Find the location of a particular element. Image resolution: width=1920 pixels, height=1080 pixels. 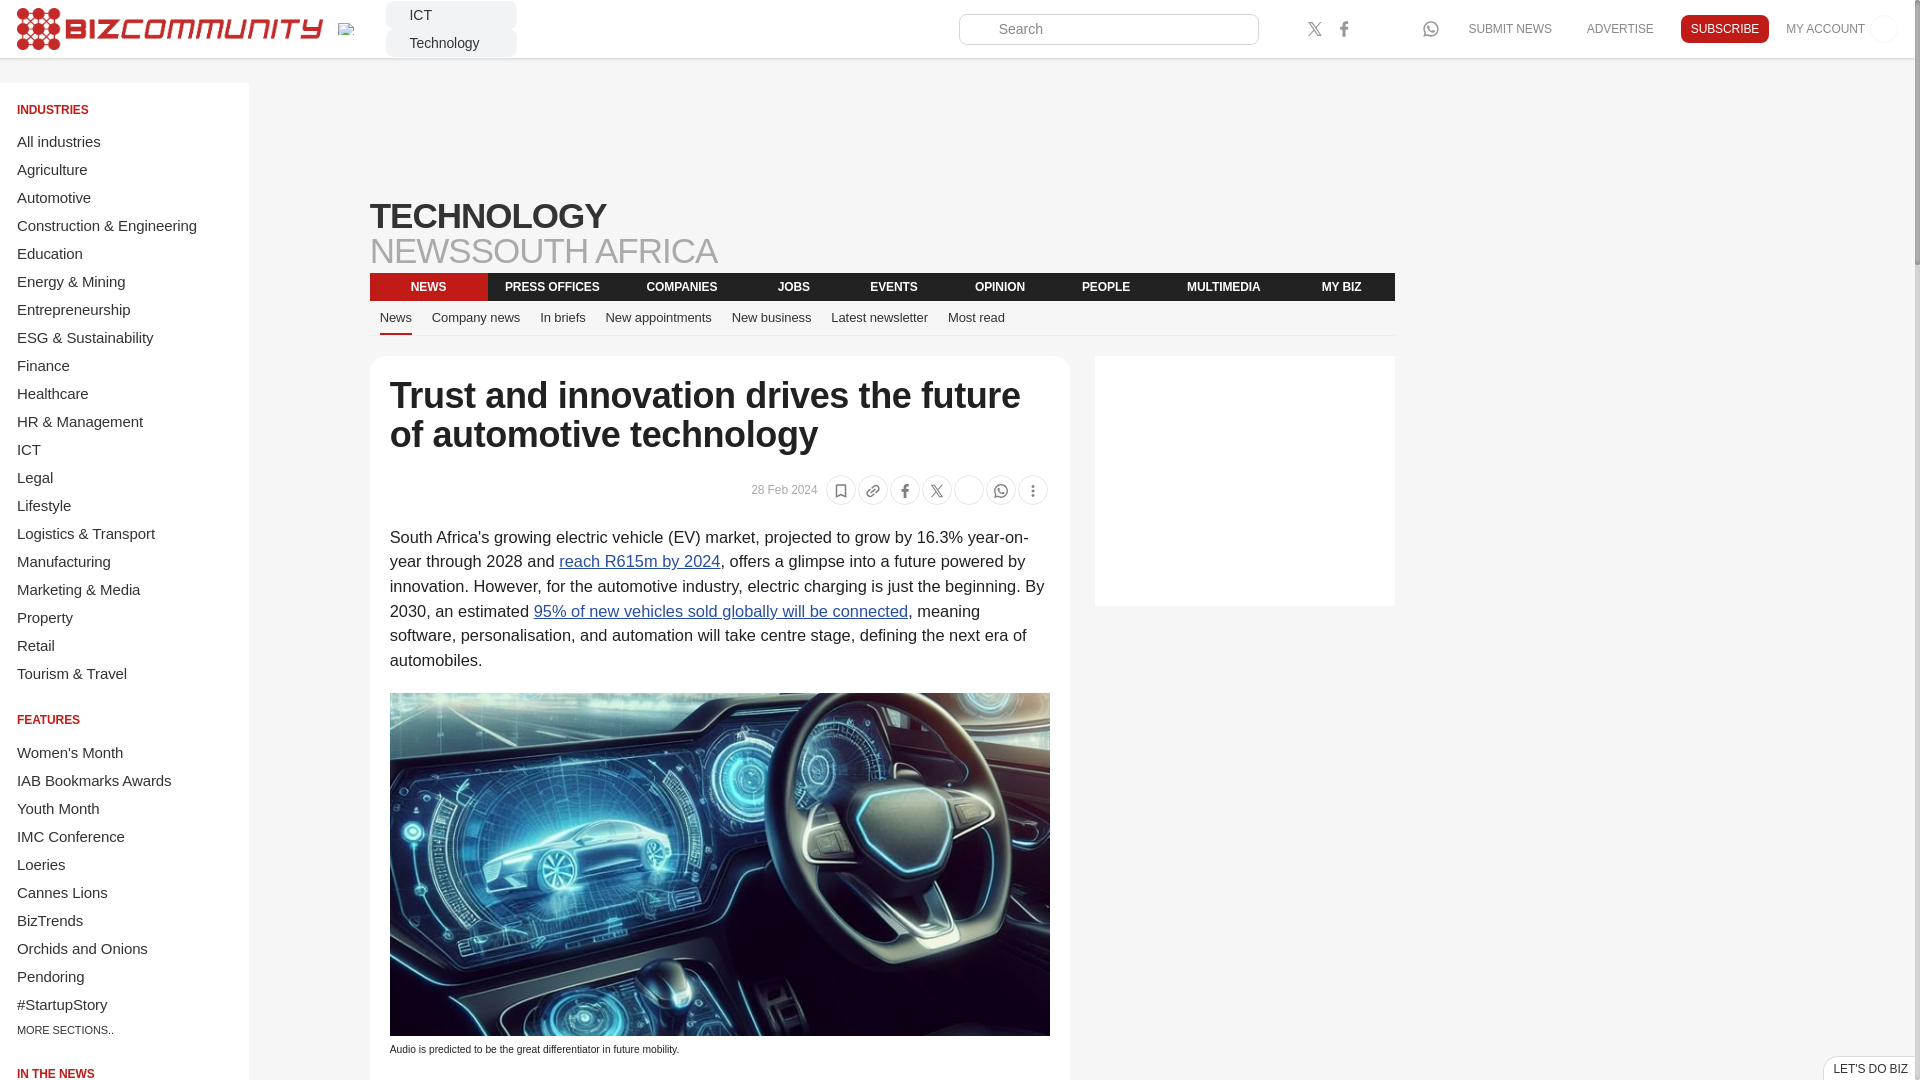

SUBSCRIBE is located at coordinates (1724, 29).